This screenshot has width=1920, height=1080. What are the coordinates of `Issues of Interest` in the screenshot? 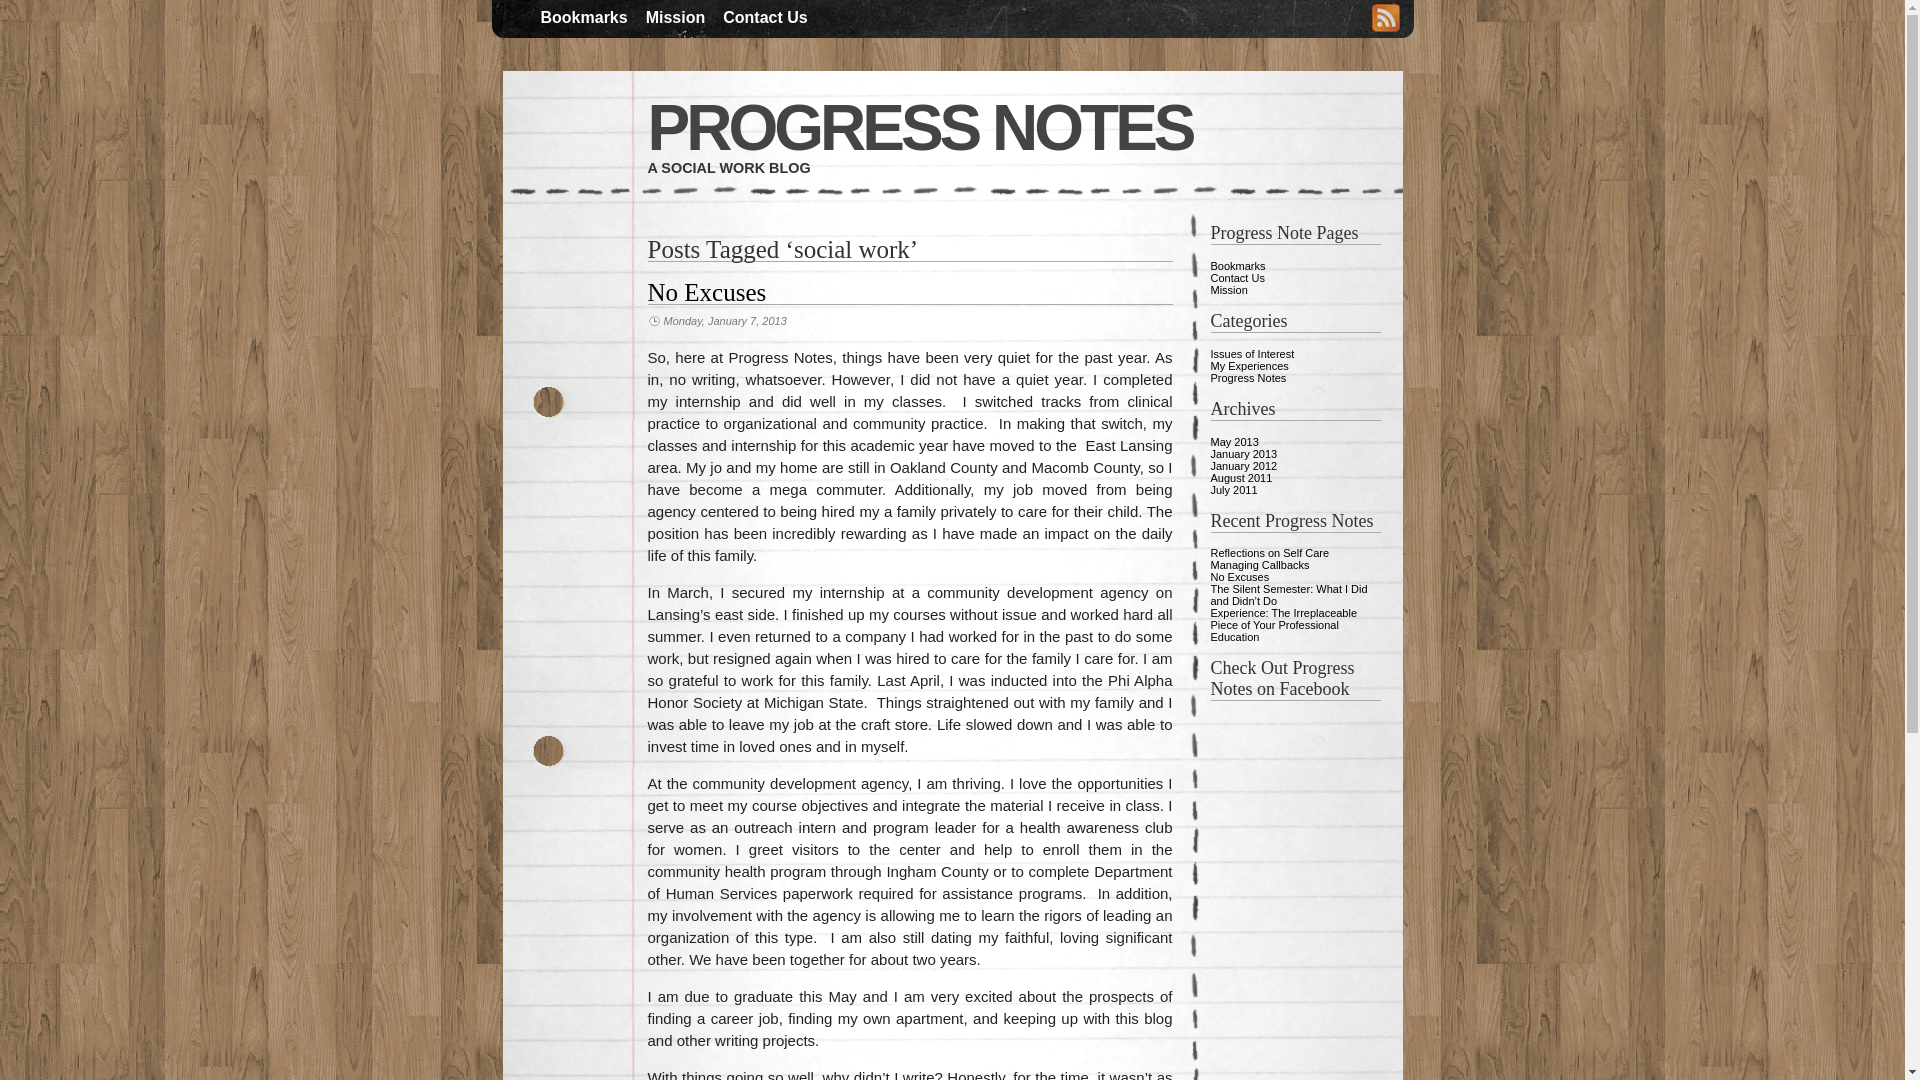 It's located at (1252, 353).